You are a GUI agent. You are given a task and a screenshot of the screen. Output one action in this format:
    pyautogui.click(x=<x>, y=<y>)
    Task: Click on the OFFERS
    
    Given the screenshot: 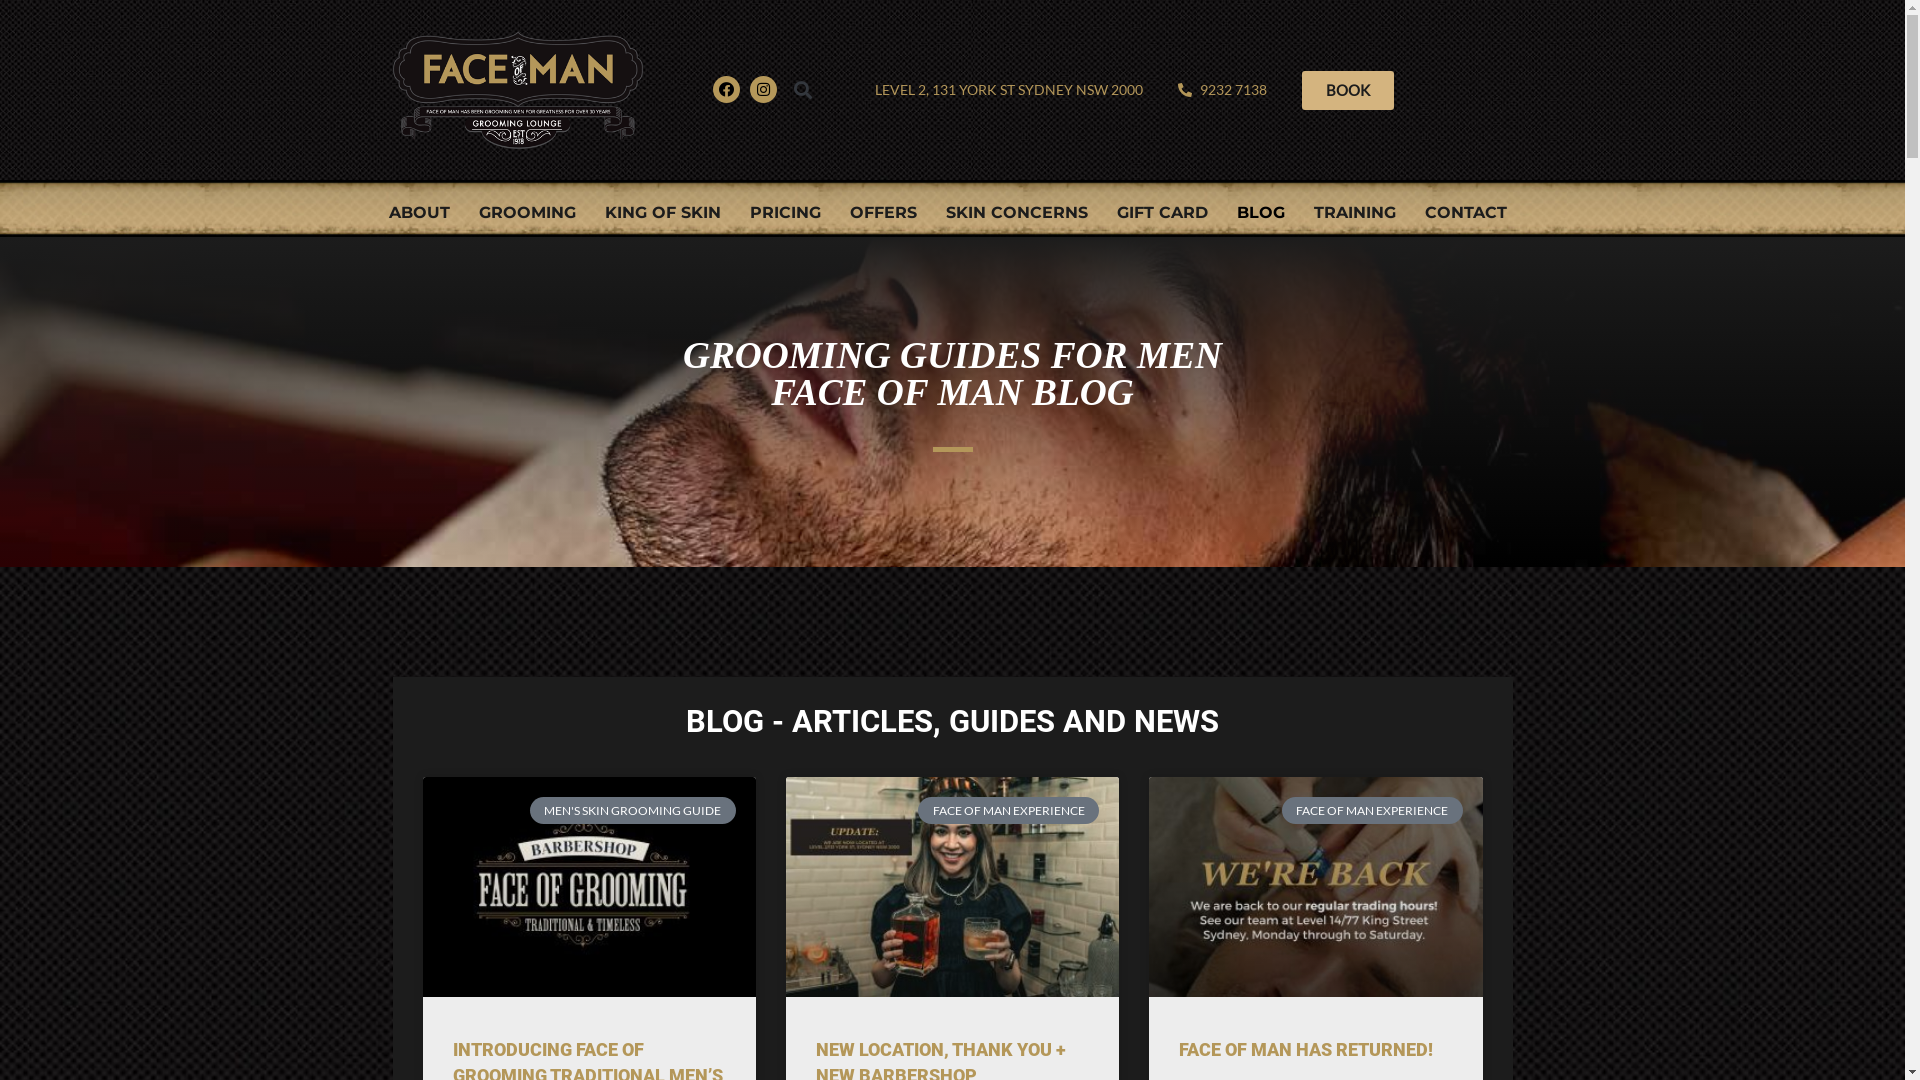 What is the action you would take?
    pyautogui.click(x=884, y=213)
    